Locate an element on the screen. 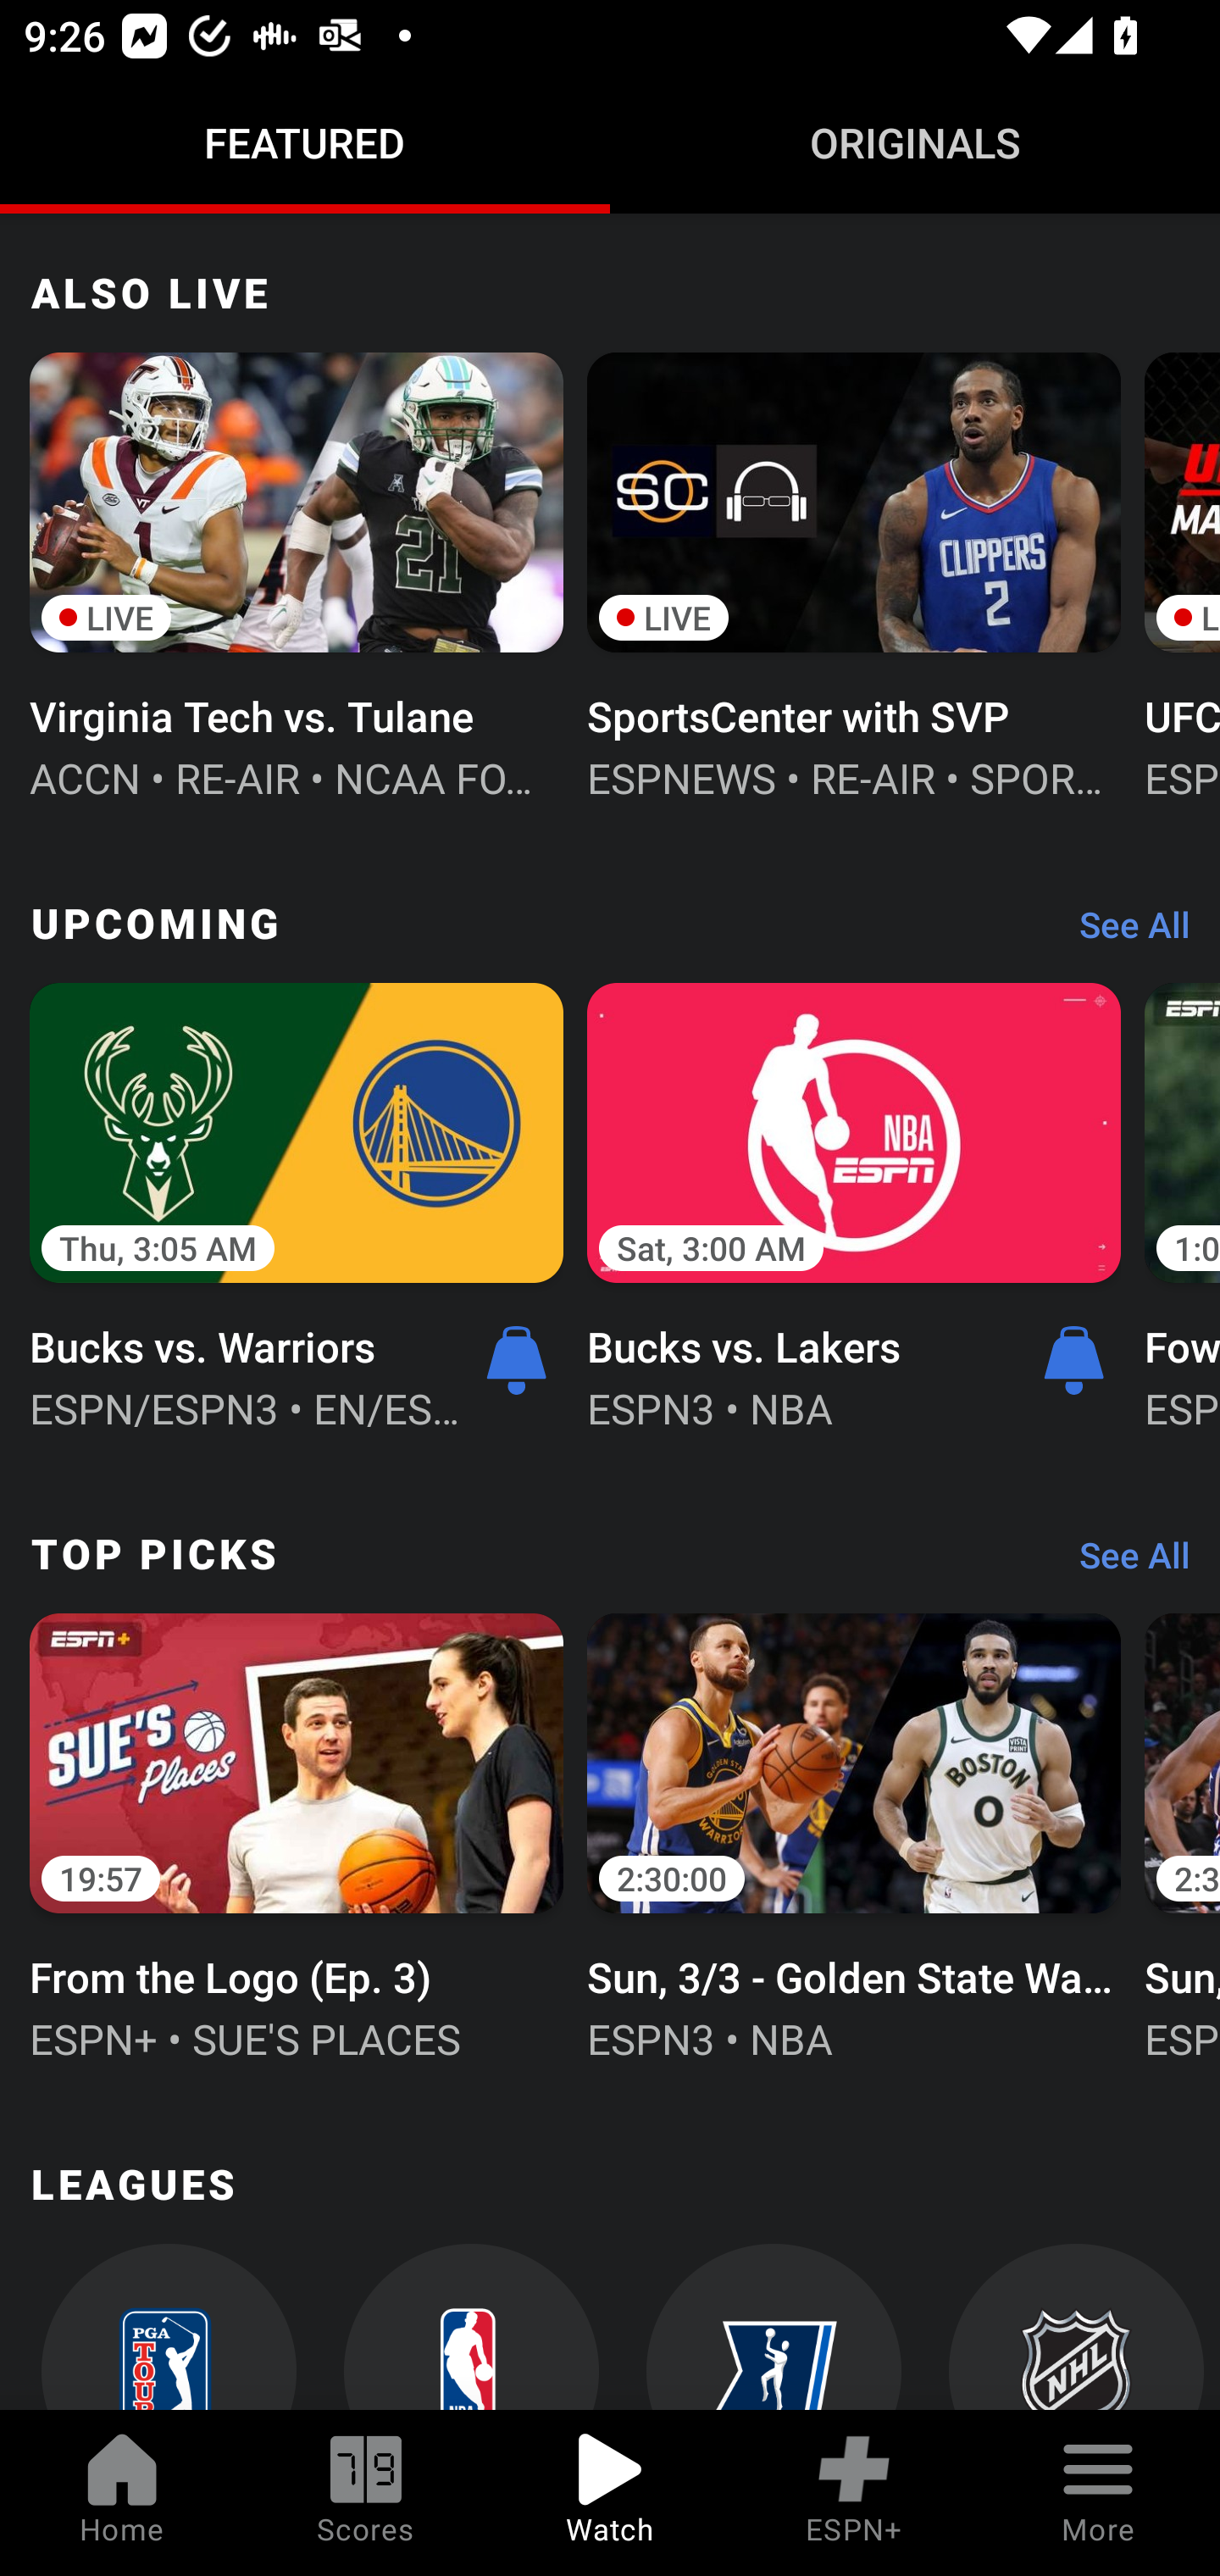 This screenshot has height=2576, width=1220. More is located at coordinates (1098, 2493).